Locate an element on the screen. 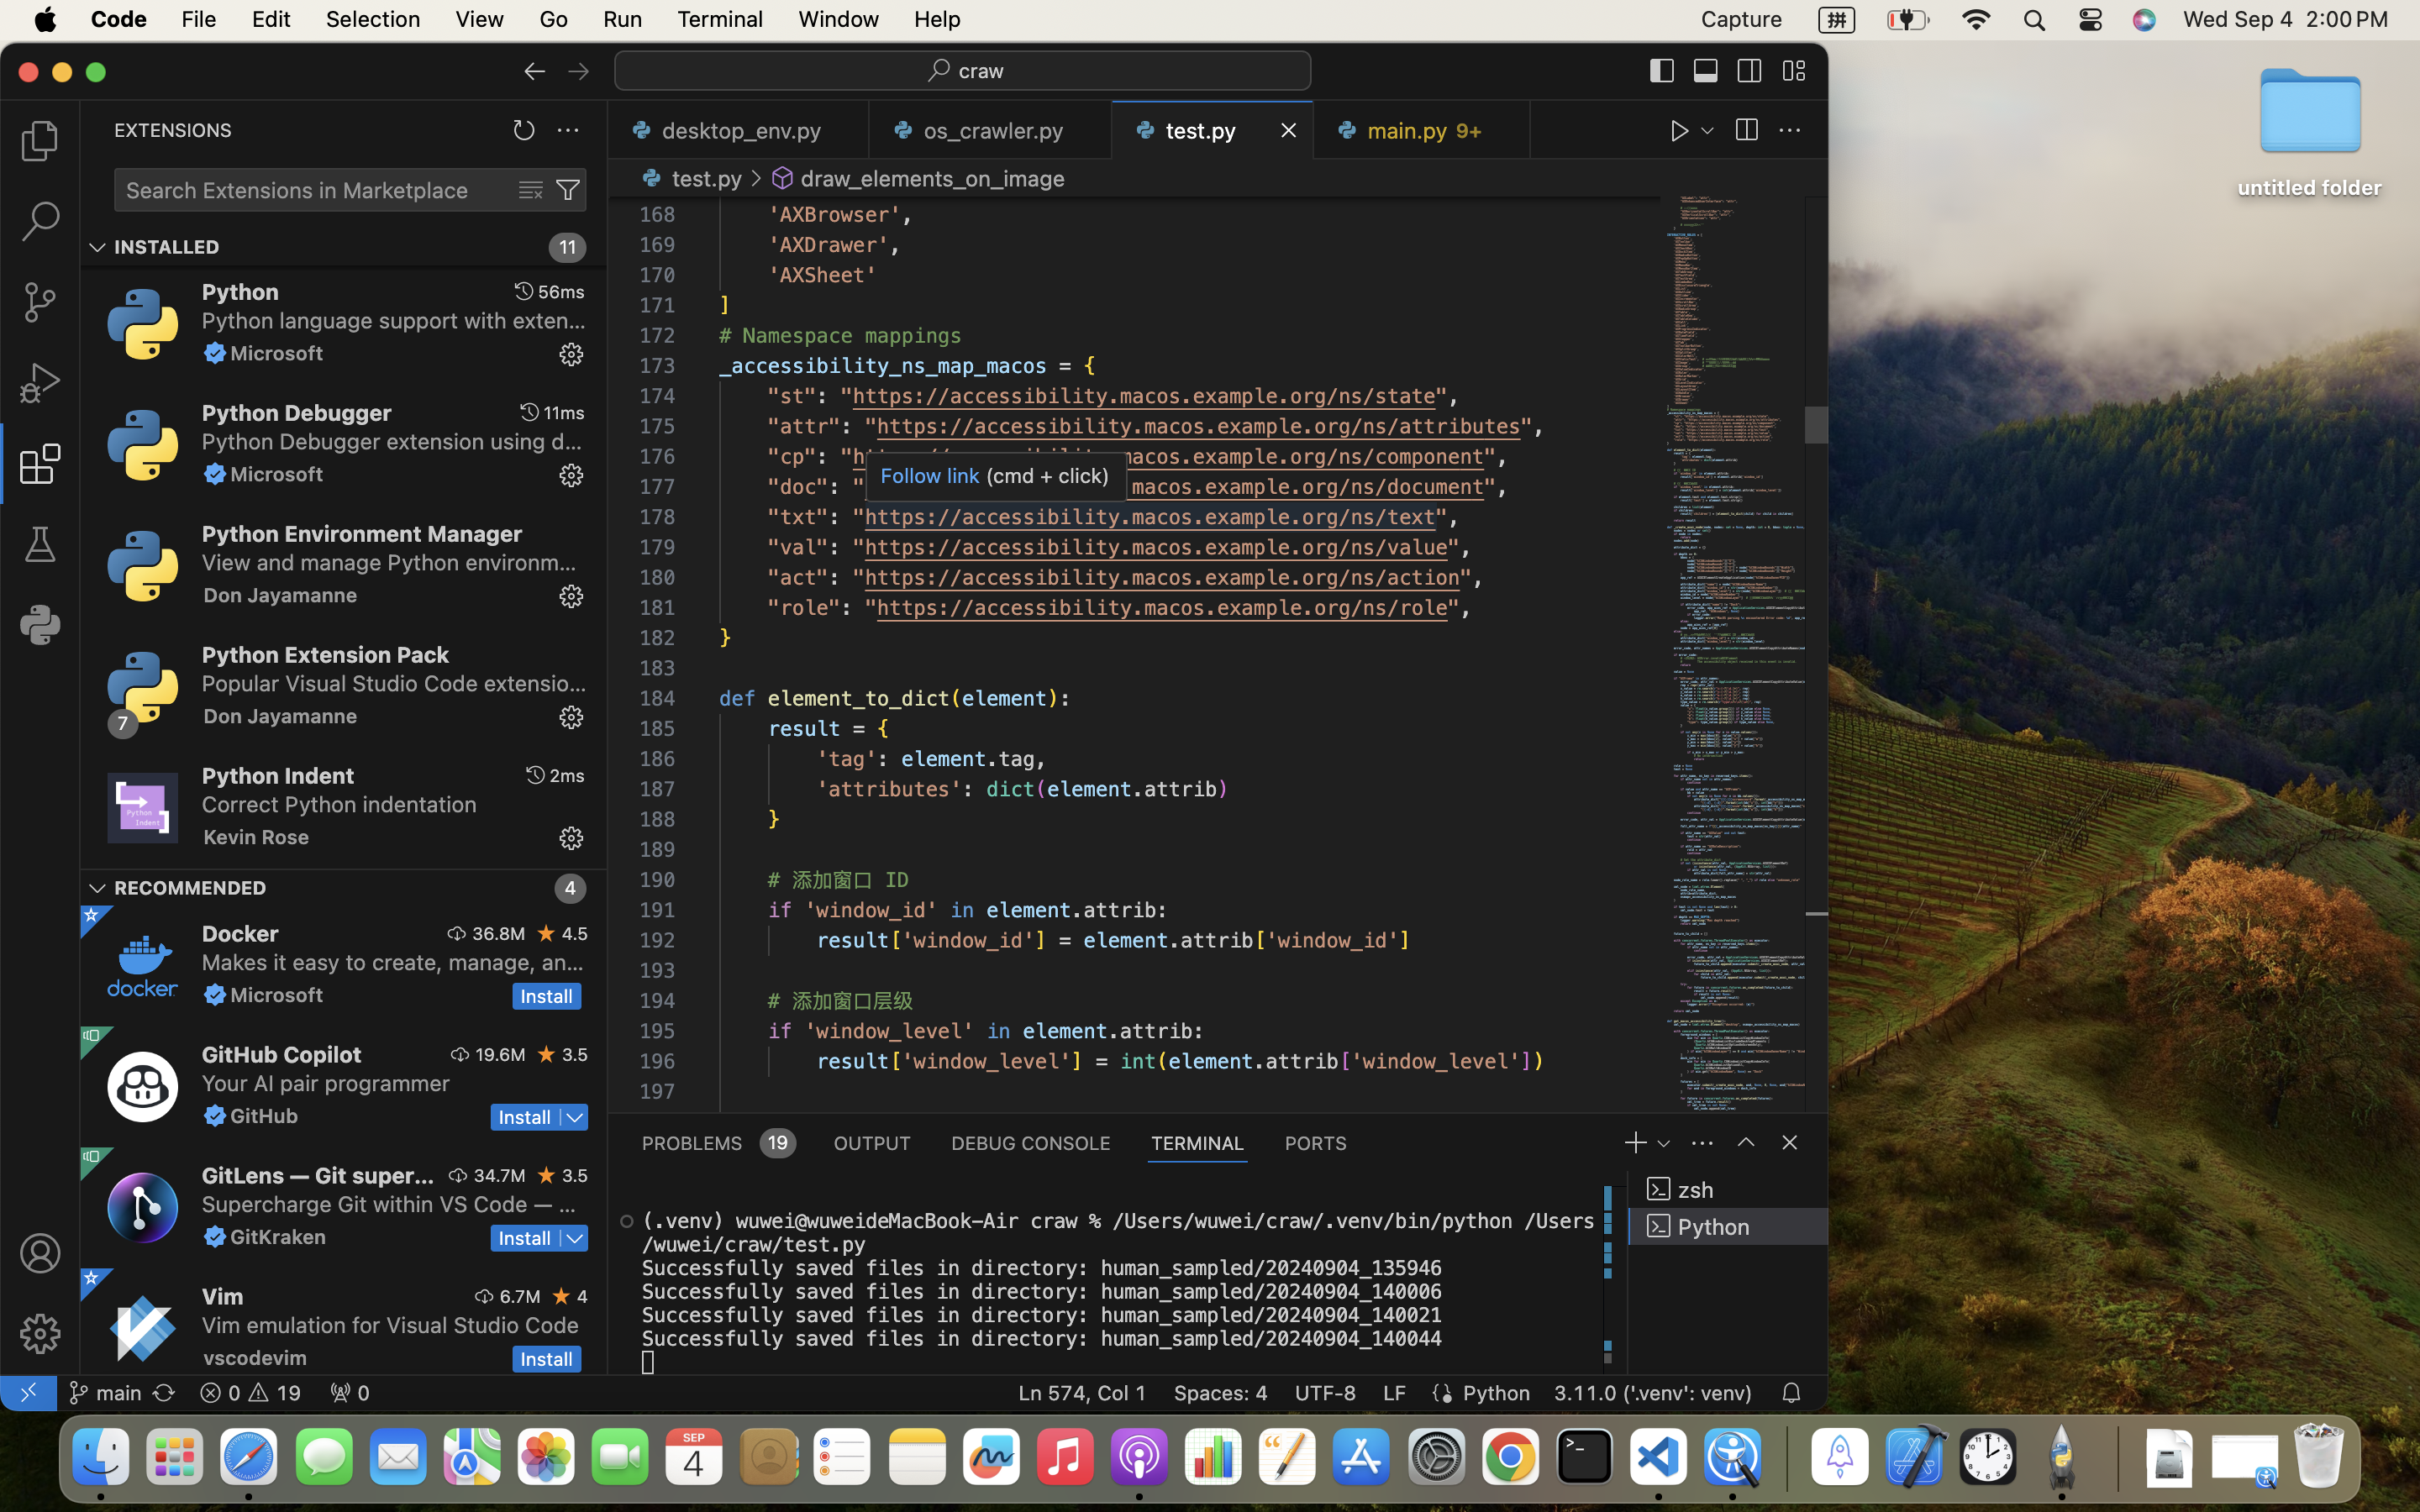 This screenshot has height=1512, width=2420. Python Indent is located at coordinates (278, 775).